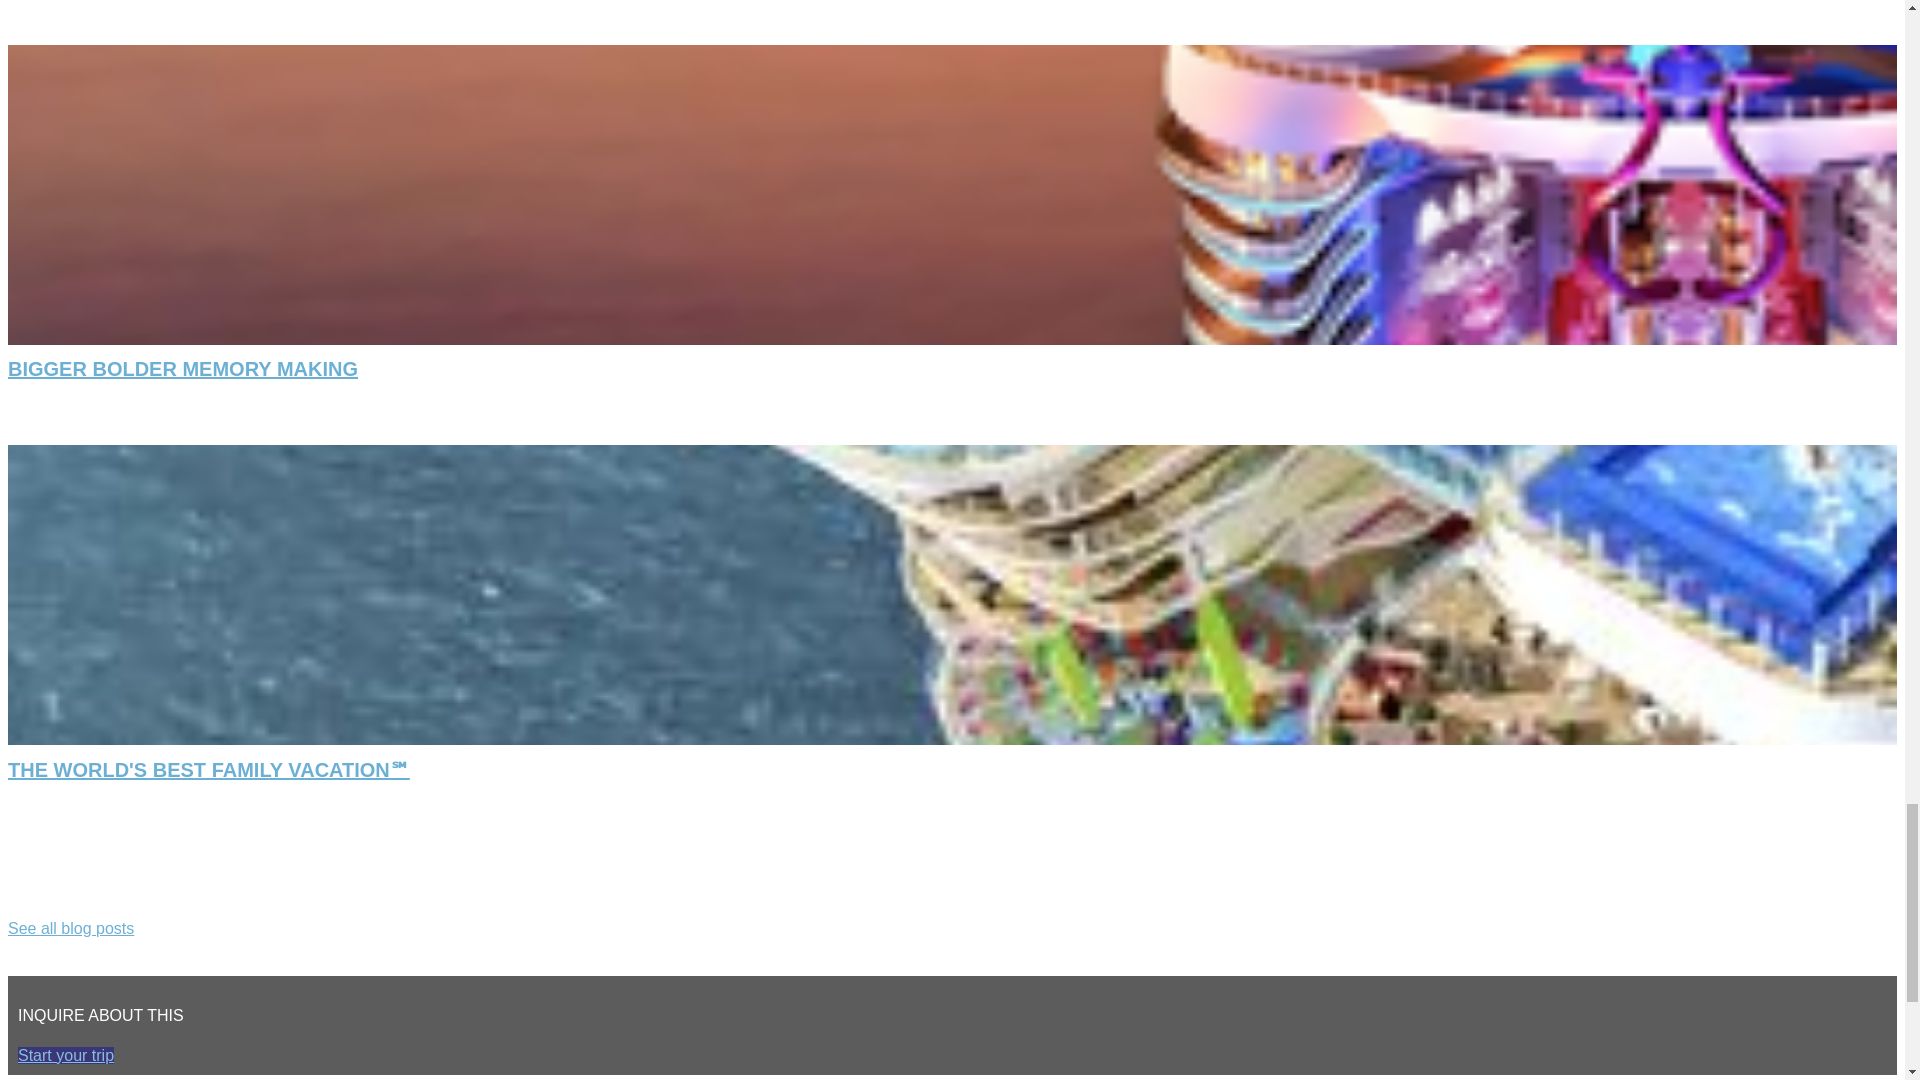 This screenshot has height=1080, width=1920. What do you see at coordinates (70, 928) in the screenshot?
I see `See all blog posts` at bounding box center [70, 928].